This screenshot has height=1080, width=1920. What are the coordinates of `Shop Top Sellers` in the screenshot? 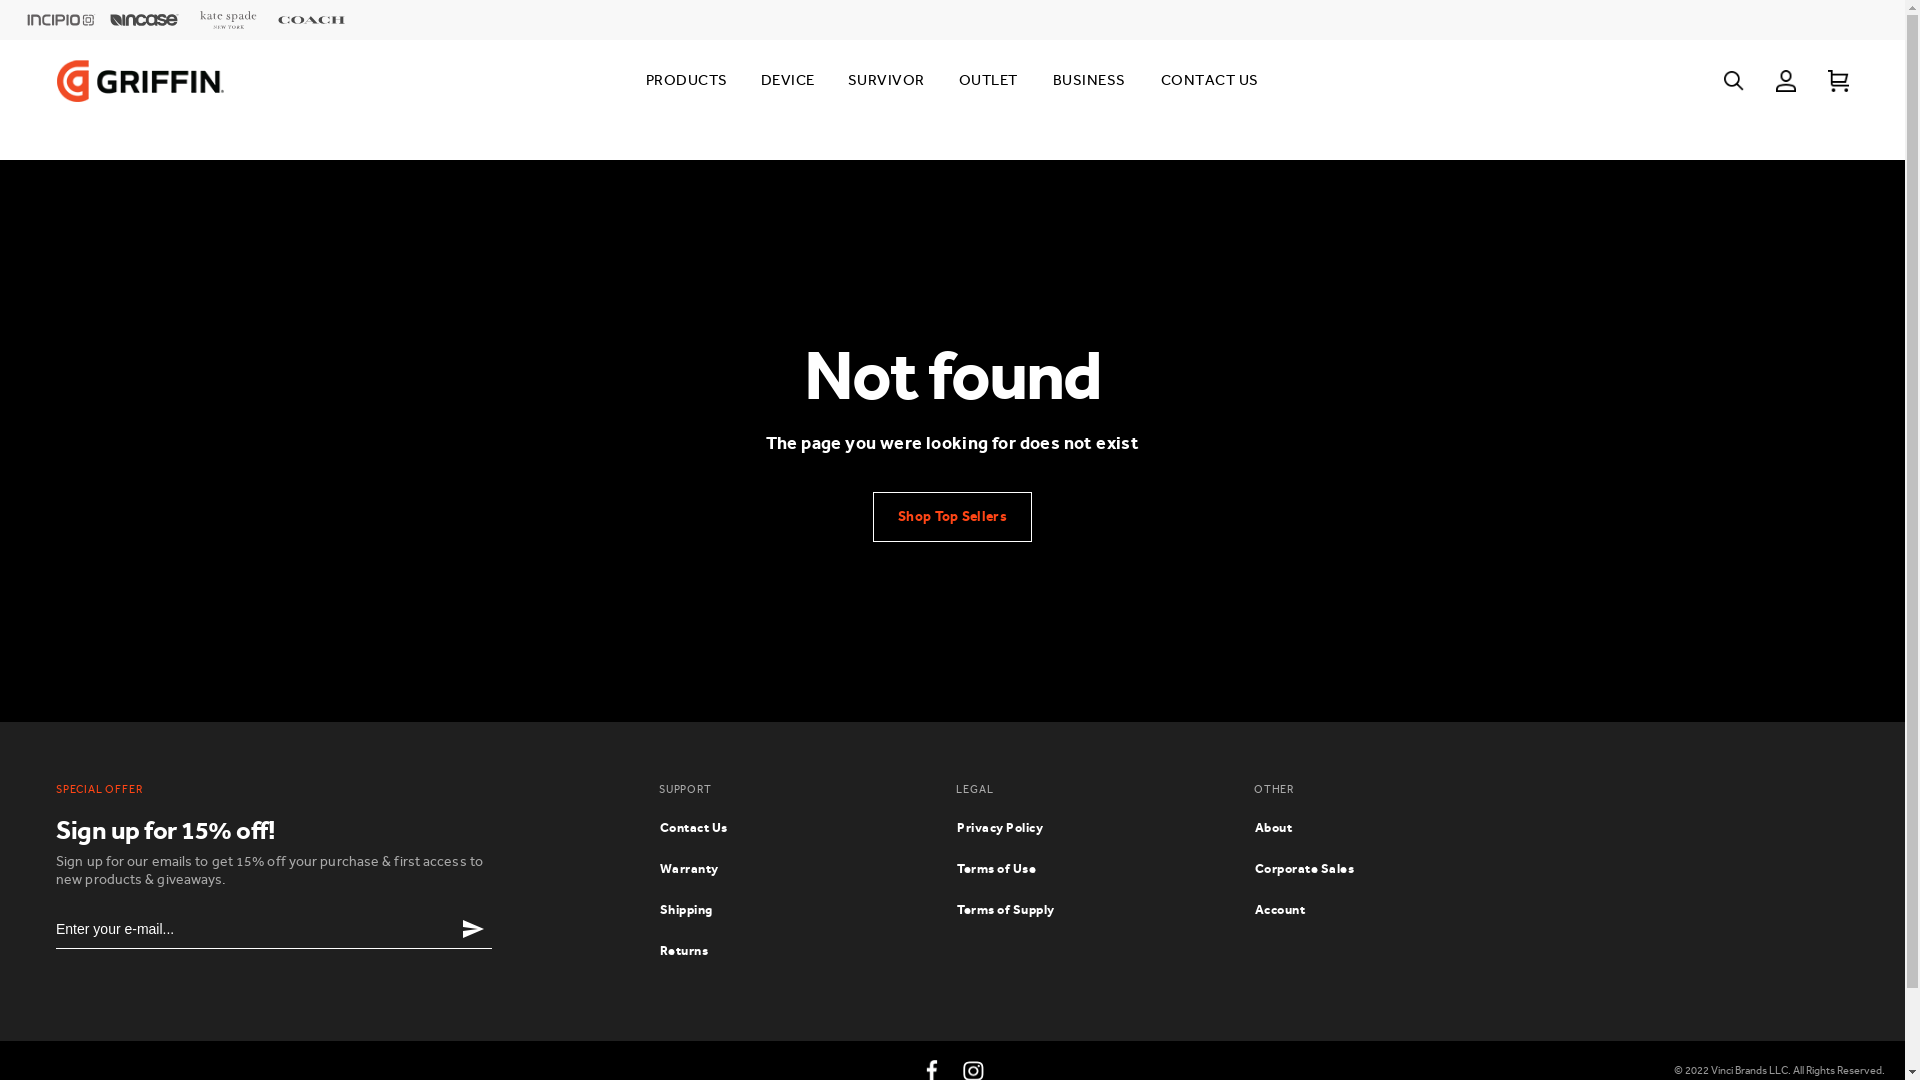 It's located at (952, 517).